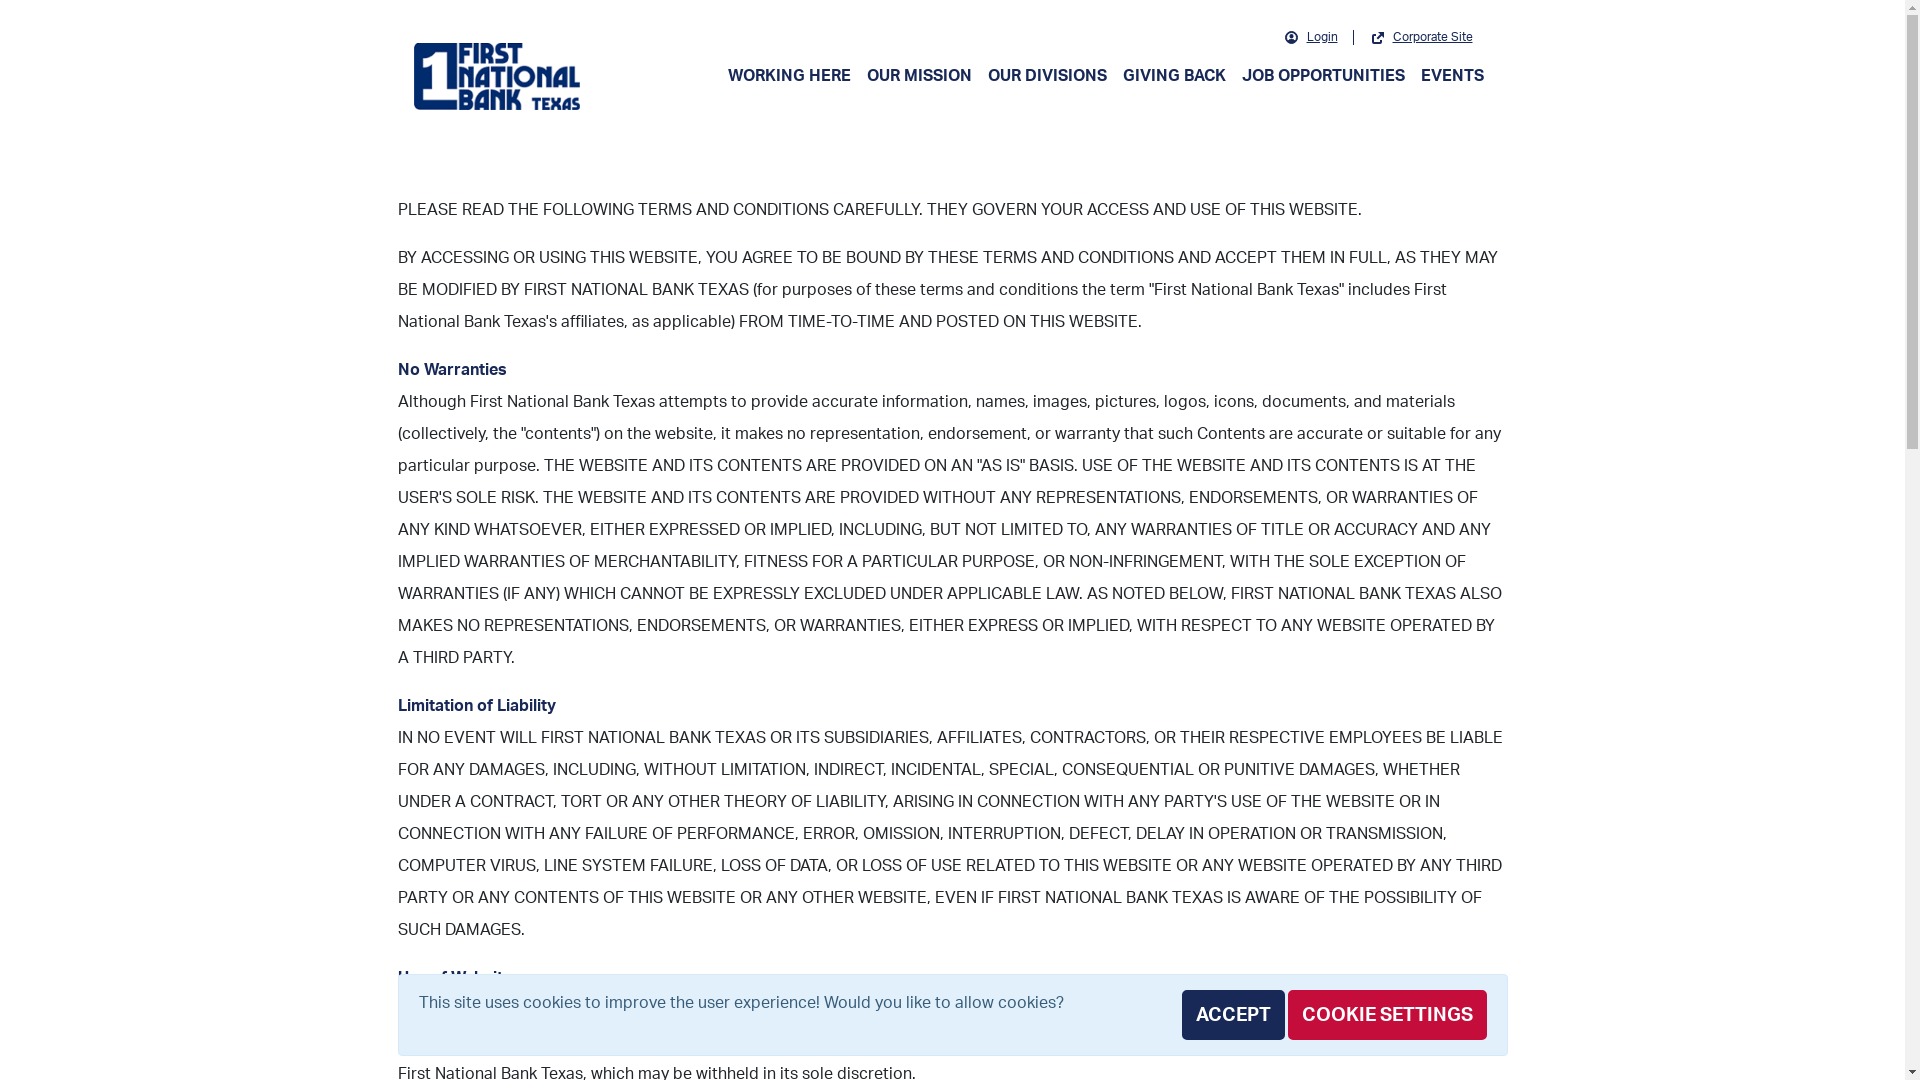  Describe the element at coordinates (1422, 38) in the screenshot. I see `Corporate Site` at that location.